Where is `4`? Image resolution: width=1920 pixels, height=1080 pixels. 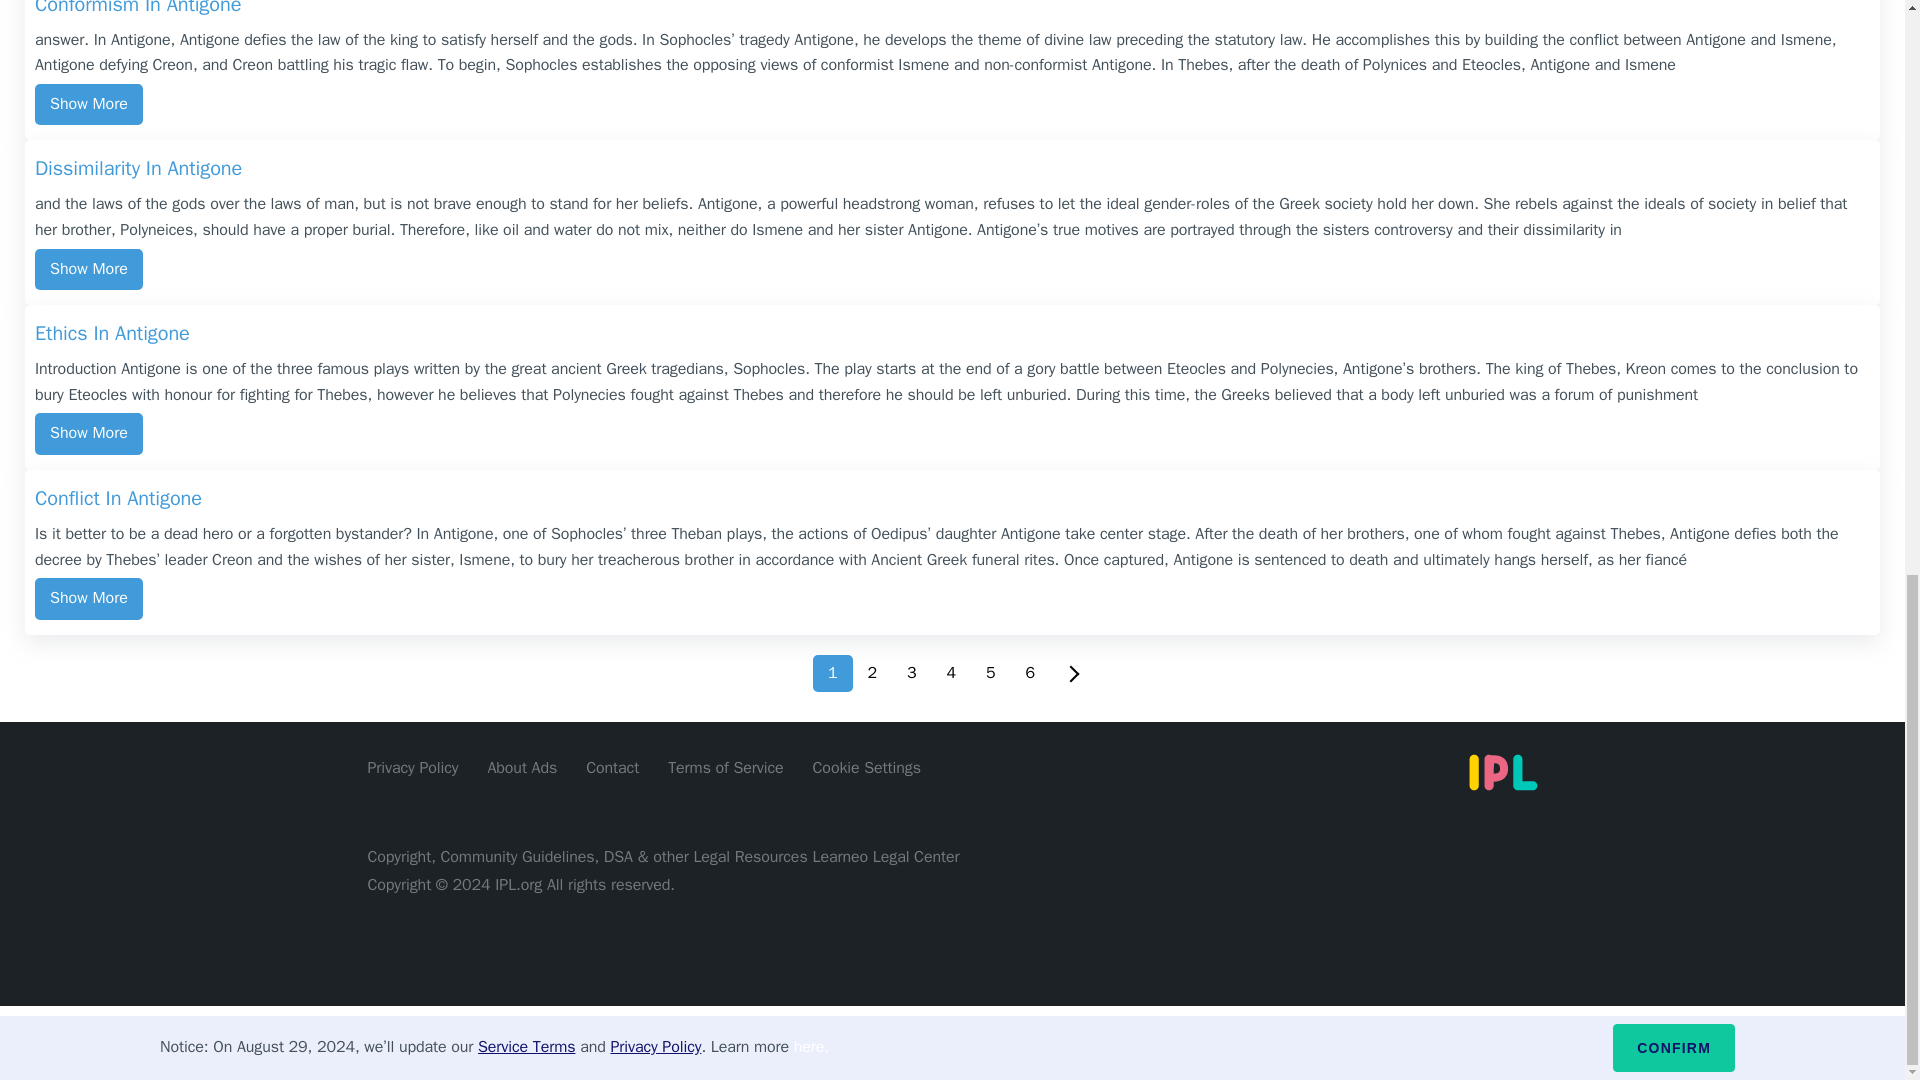
4 is located at coordinates (951, 673).